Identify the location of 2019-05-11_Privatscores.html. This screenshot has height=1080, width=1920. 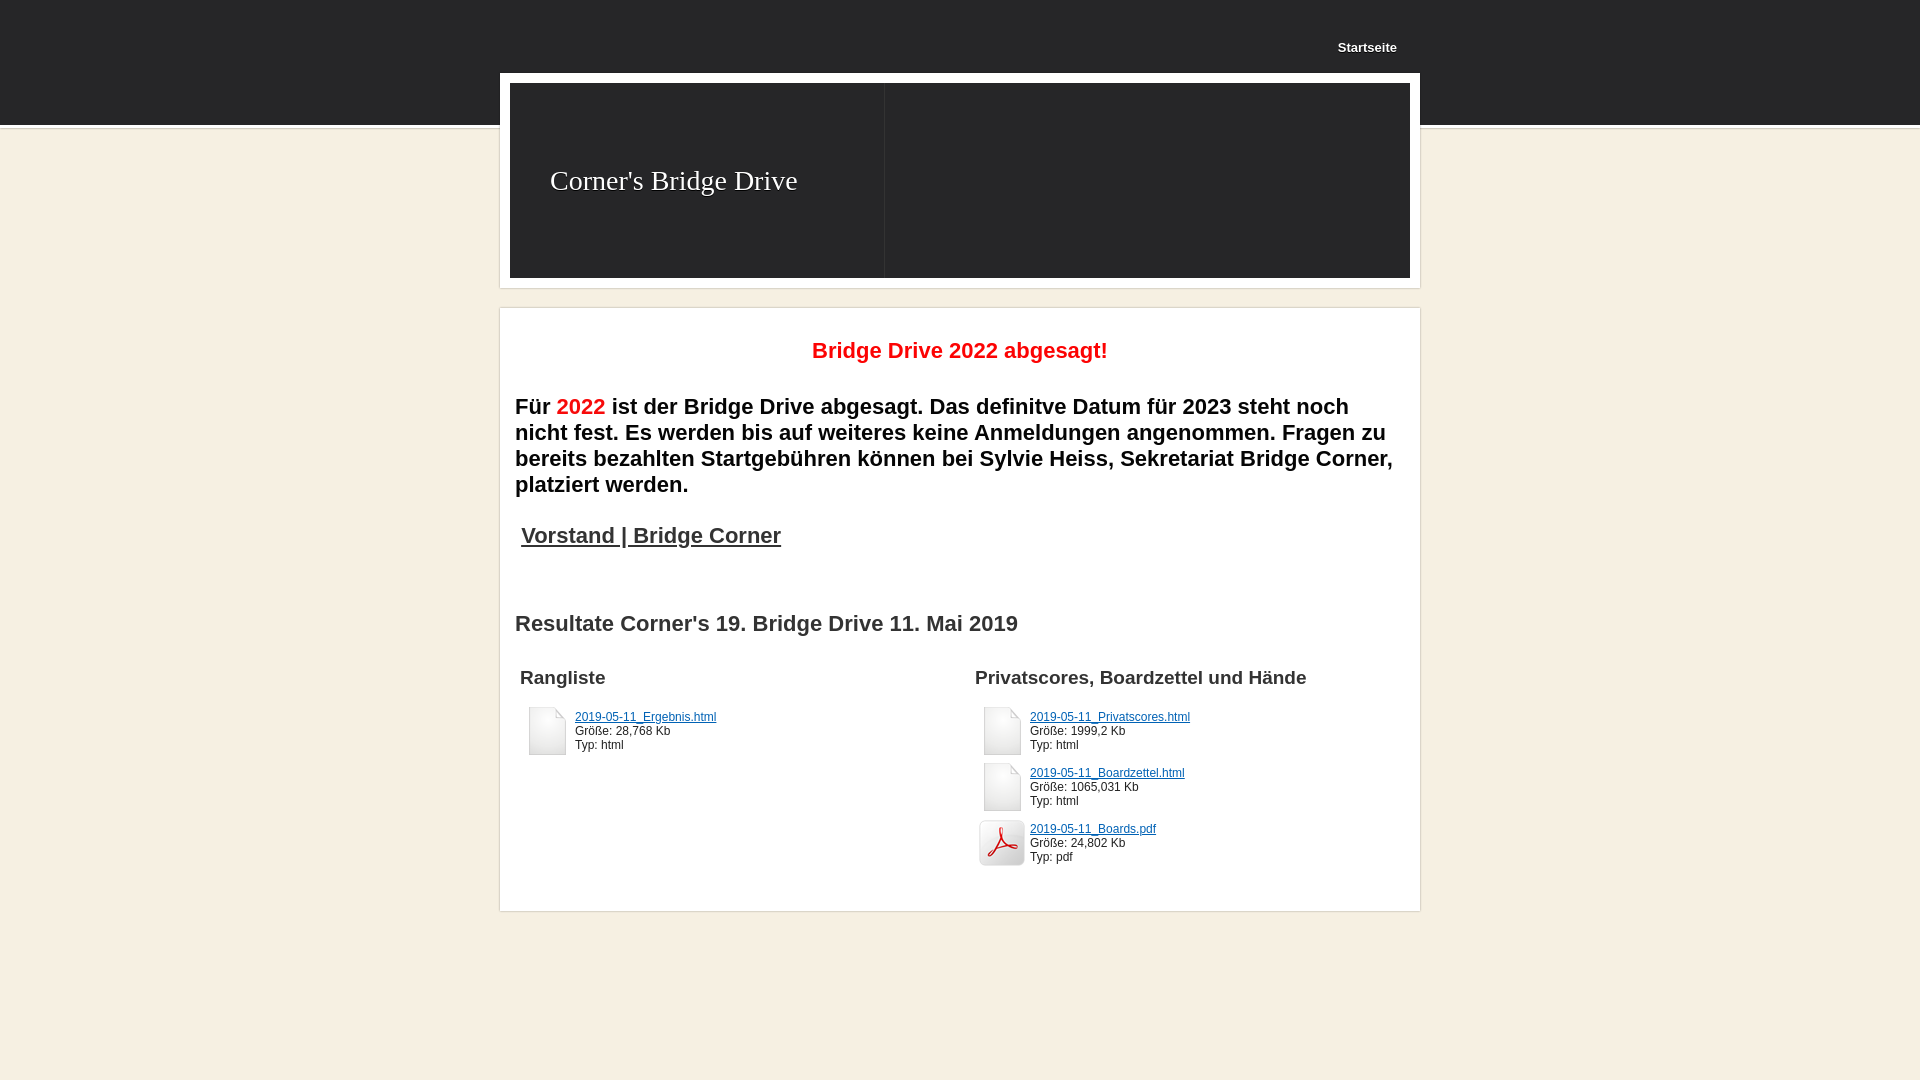
(1110, 717).